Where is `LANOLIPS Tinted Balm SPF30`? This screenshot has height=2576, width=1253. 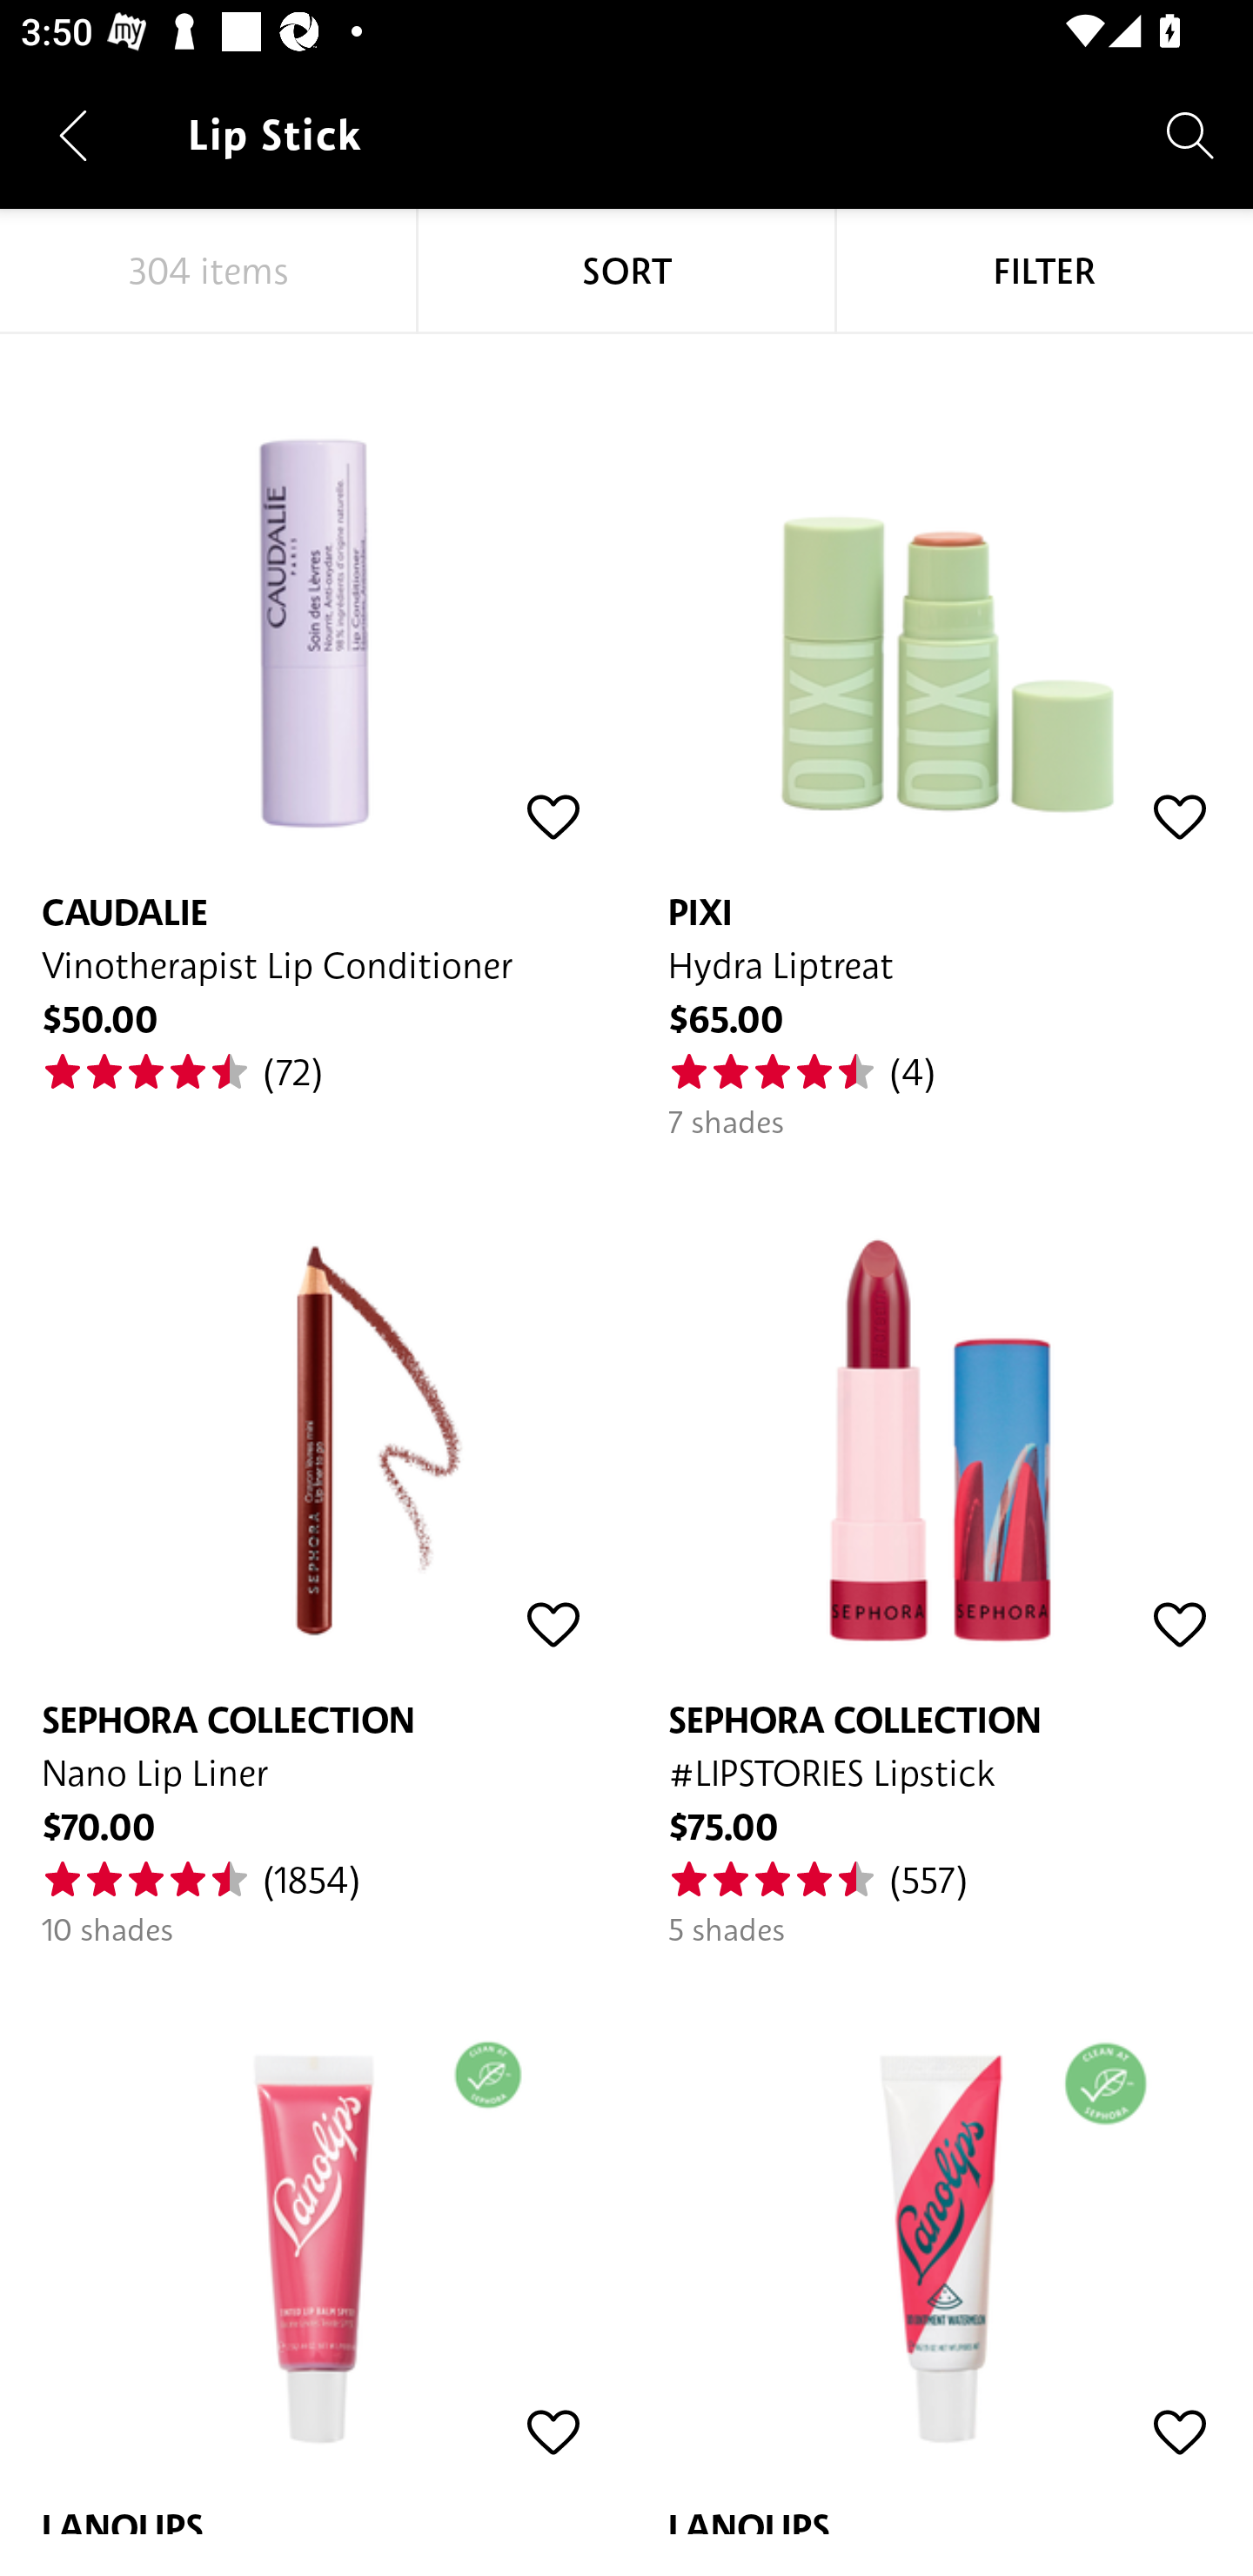
LANOLIPS Tinted Balm SPF30 is located at coordinates (313, 2242).